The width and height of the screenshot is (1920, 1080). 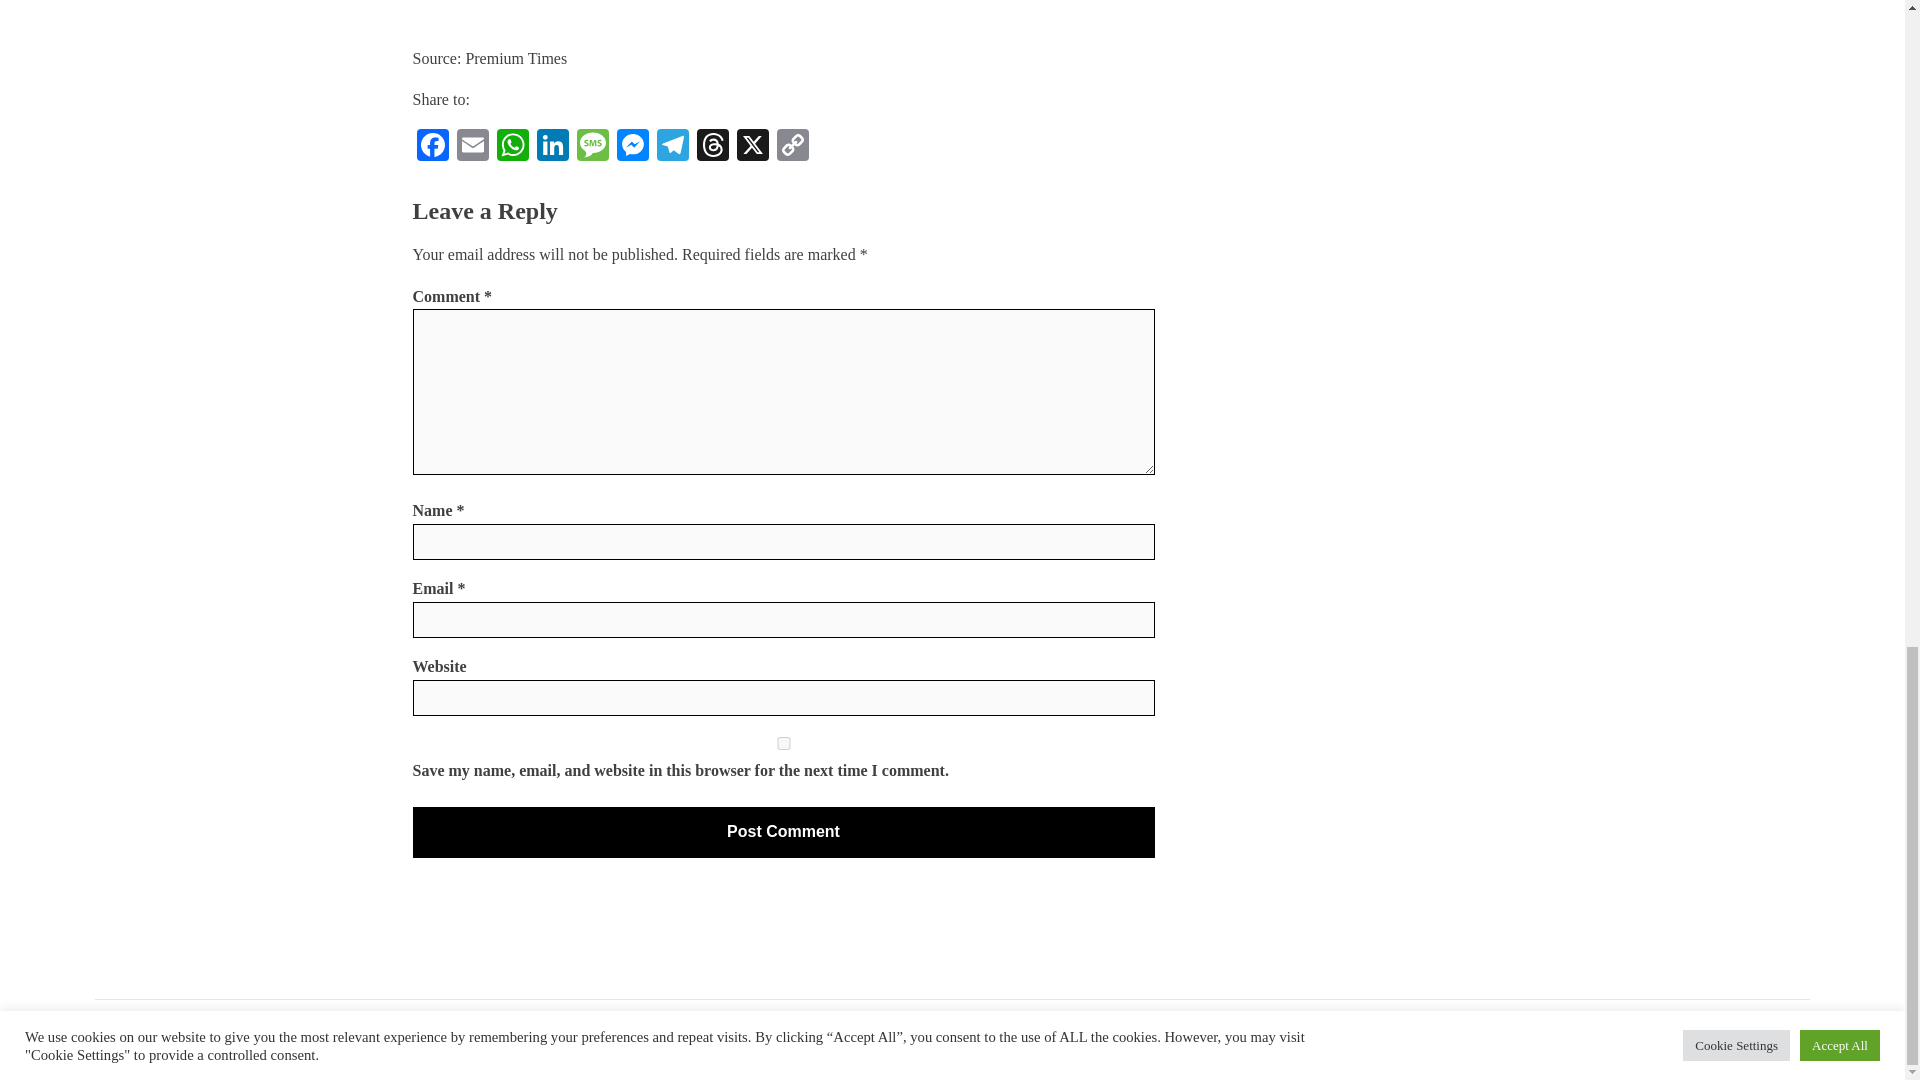 What do you see at coordinates (552, 147) in the screenshot?
I see `LinkedIn` at bounding box center [552, 147].